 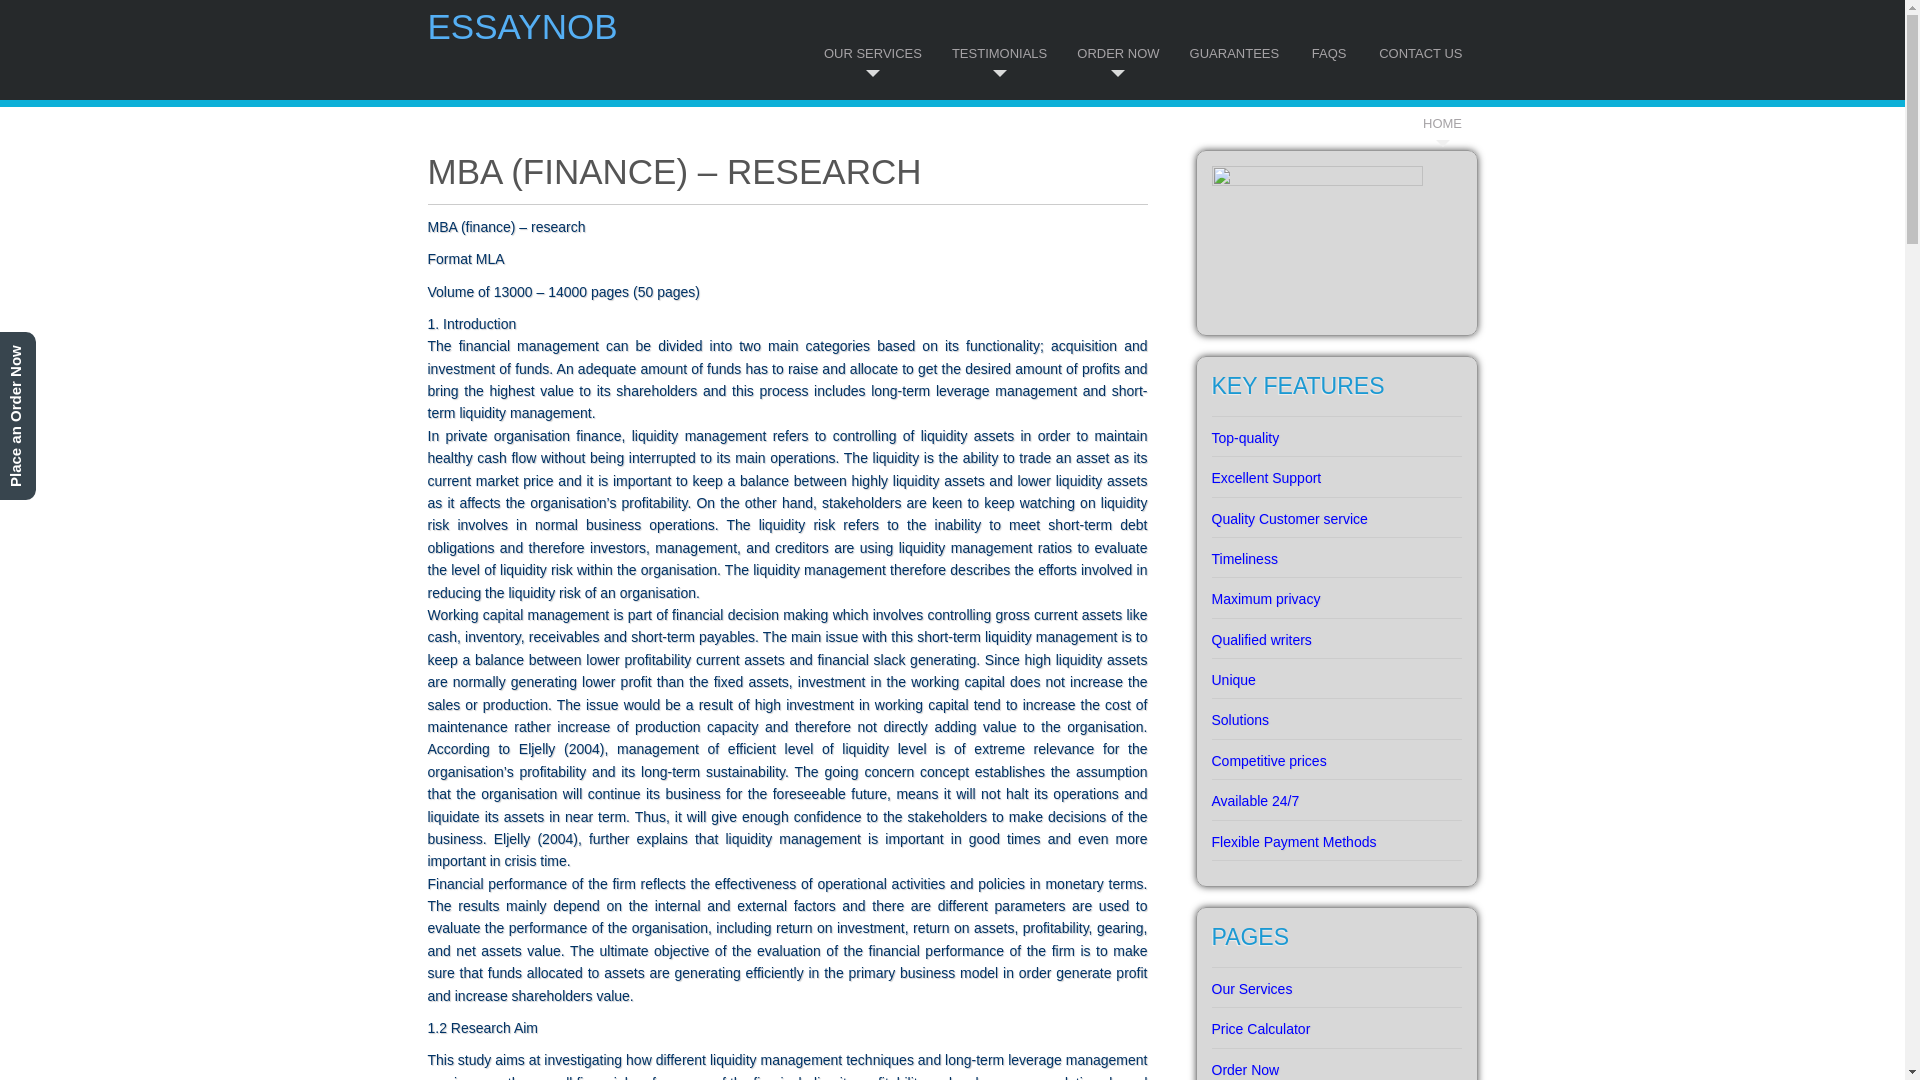 I want to click on Price Calculator, so click(x=1336, y=1021).